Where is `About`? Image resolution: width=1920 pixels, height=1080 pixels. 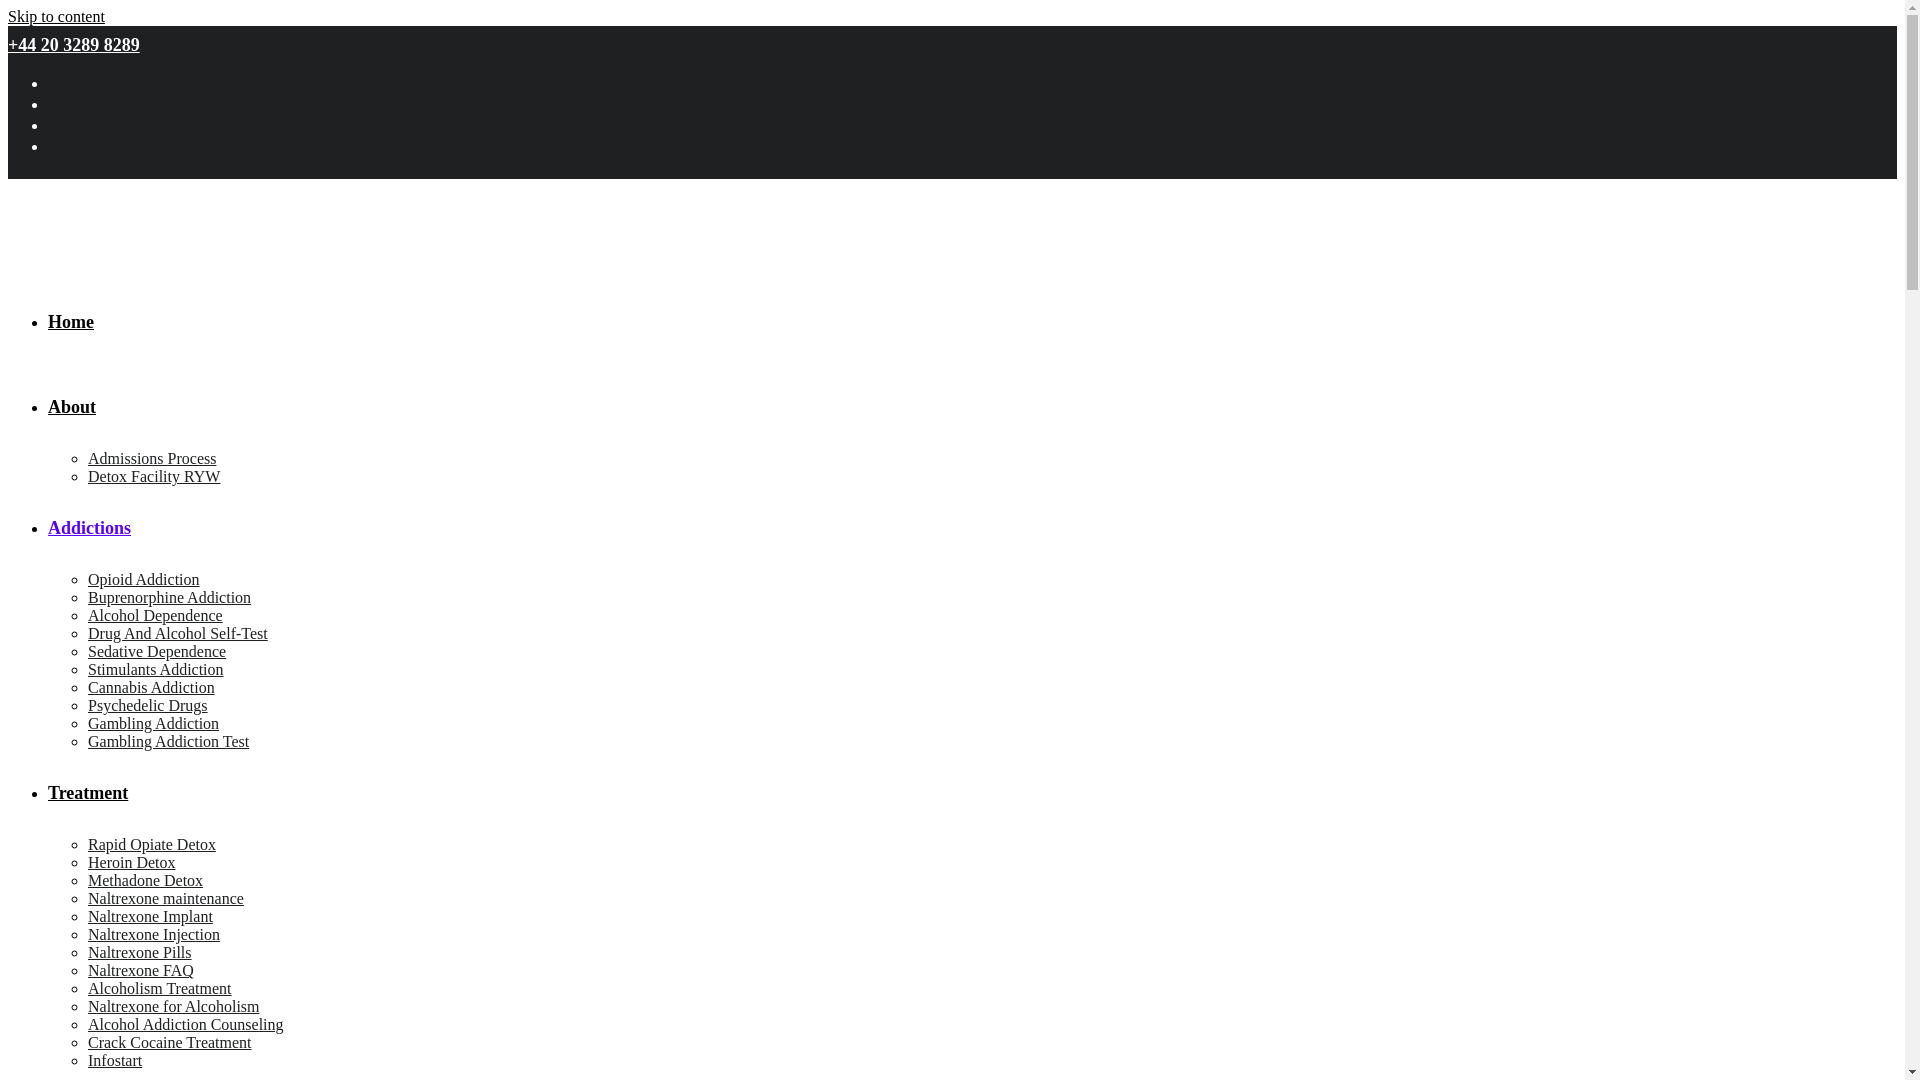
About is located at coordinates (72, 406).